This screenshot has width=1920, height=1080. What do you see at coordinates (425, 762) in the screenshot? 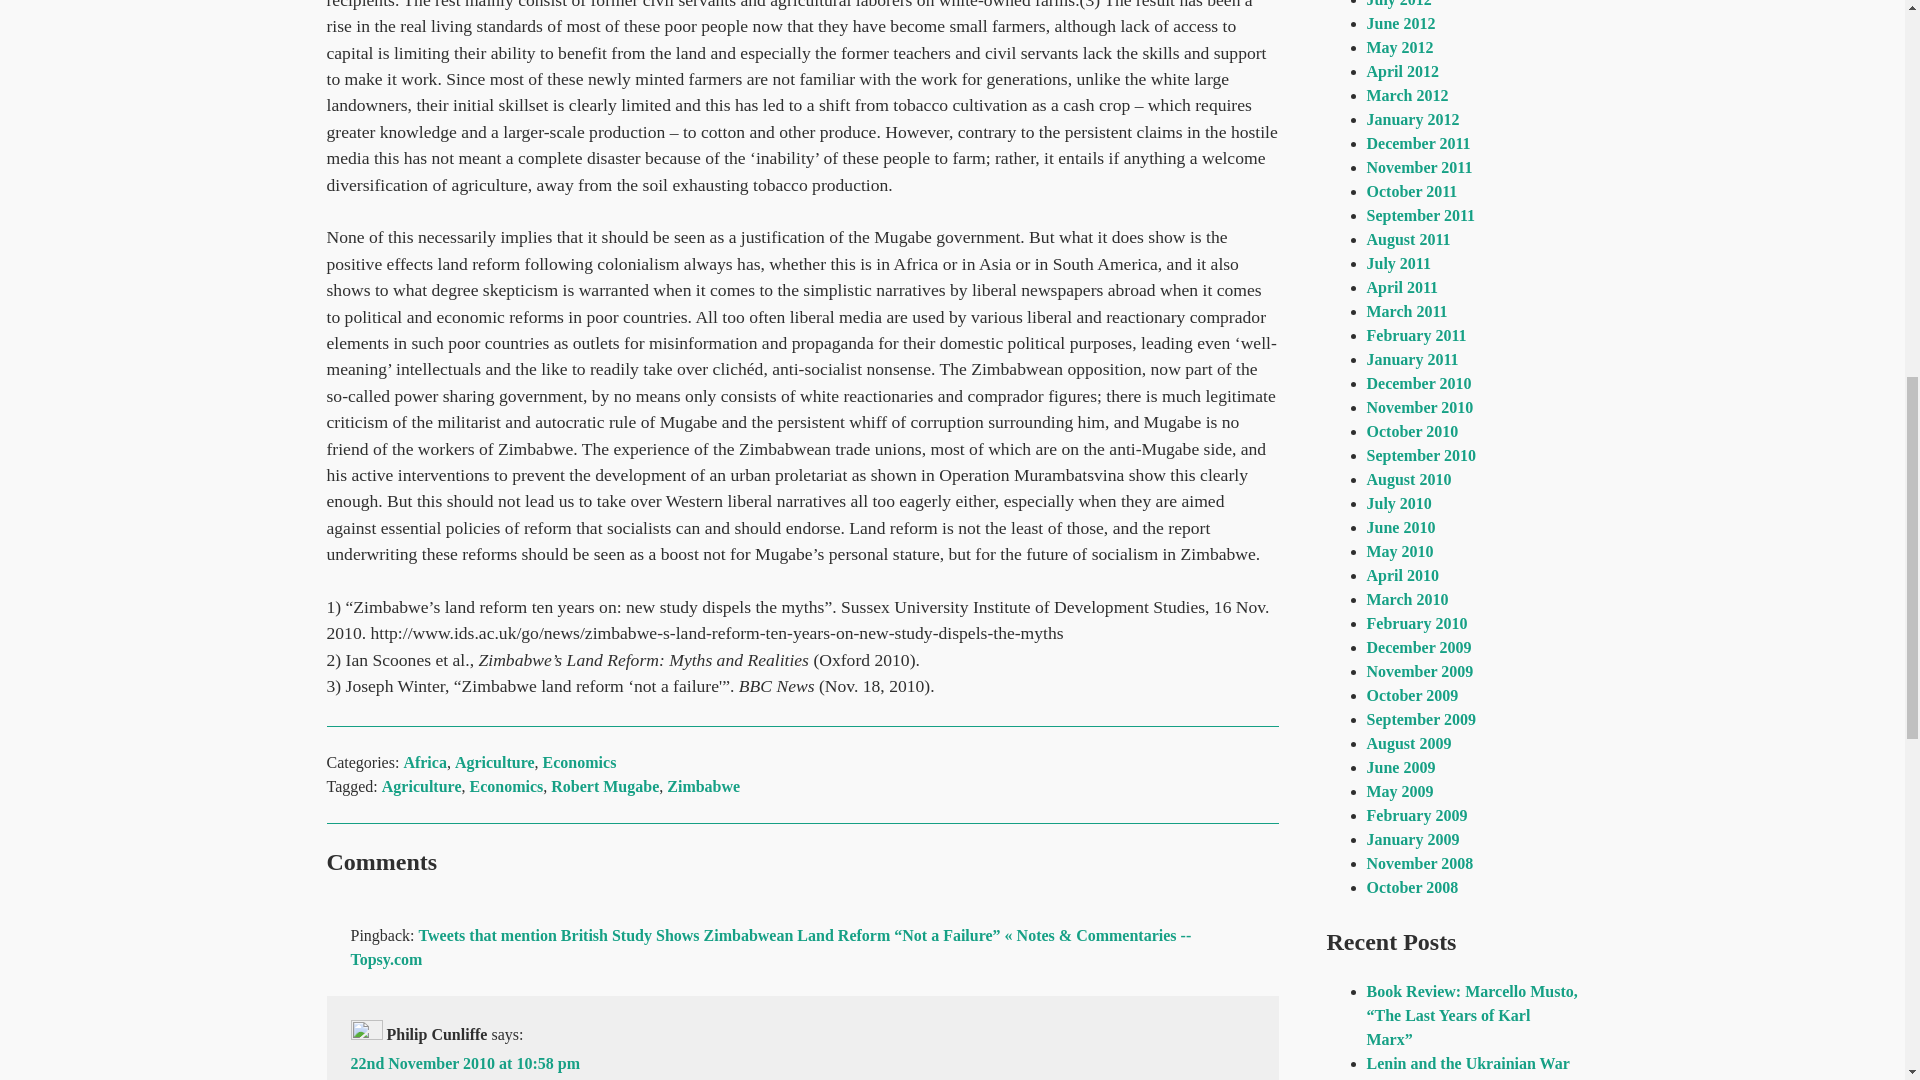
I see `Africa` at bounding box center [425, 762].